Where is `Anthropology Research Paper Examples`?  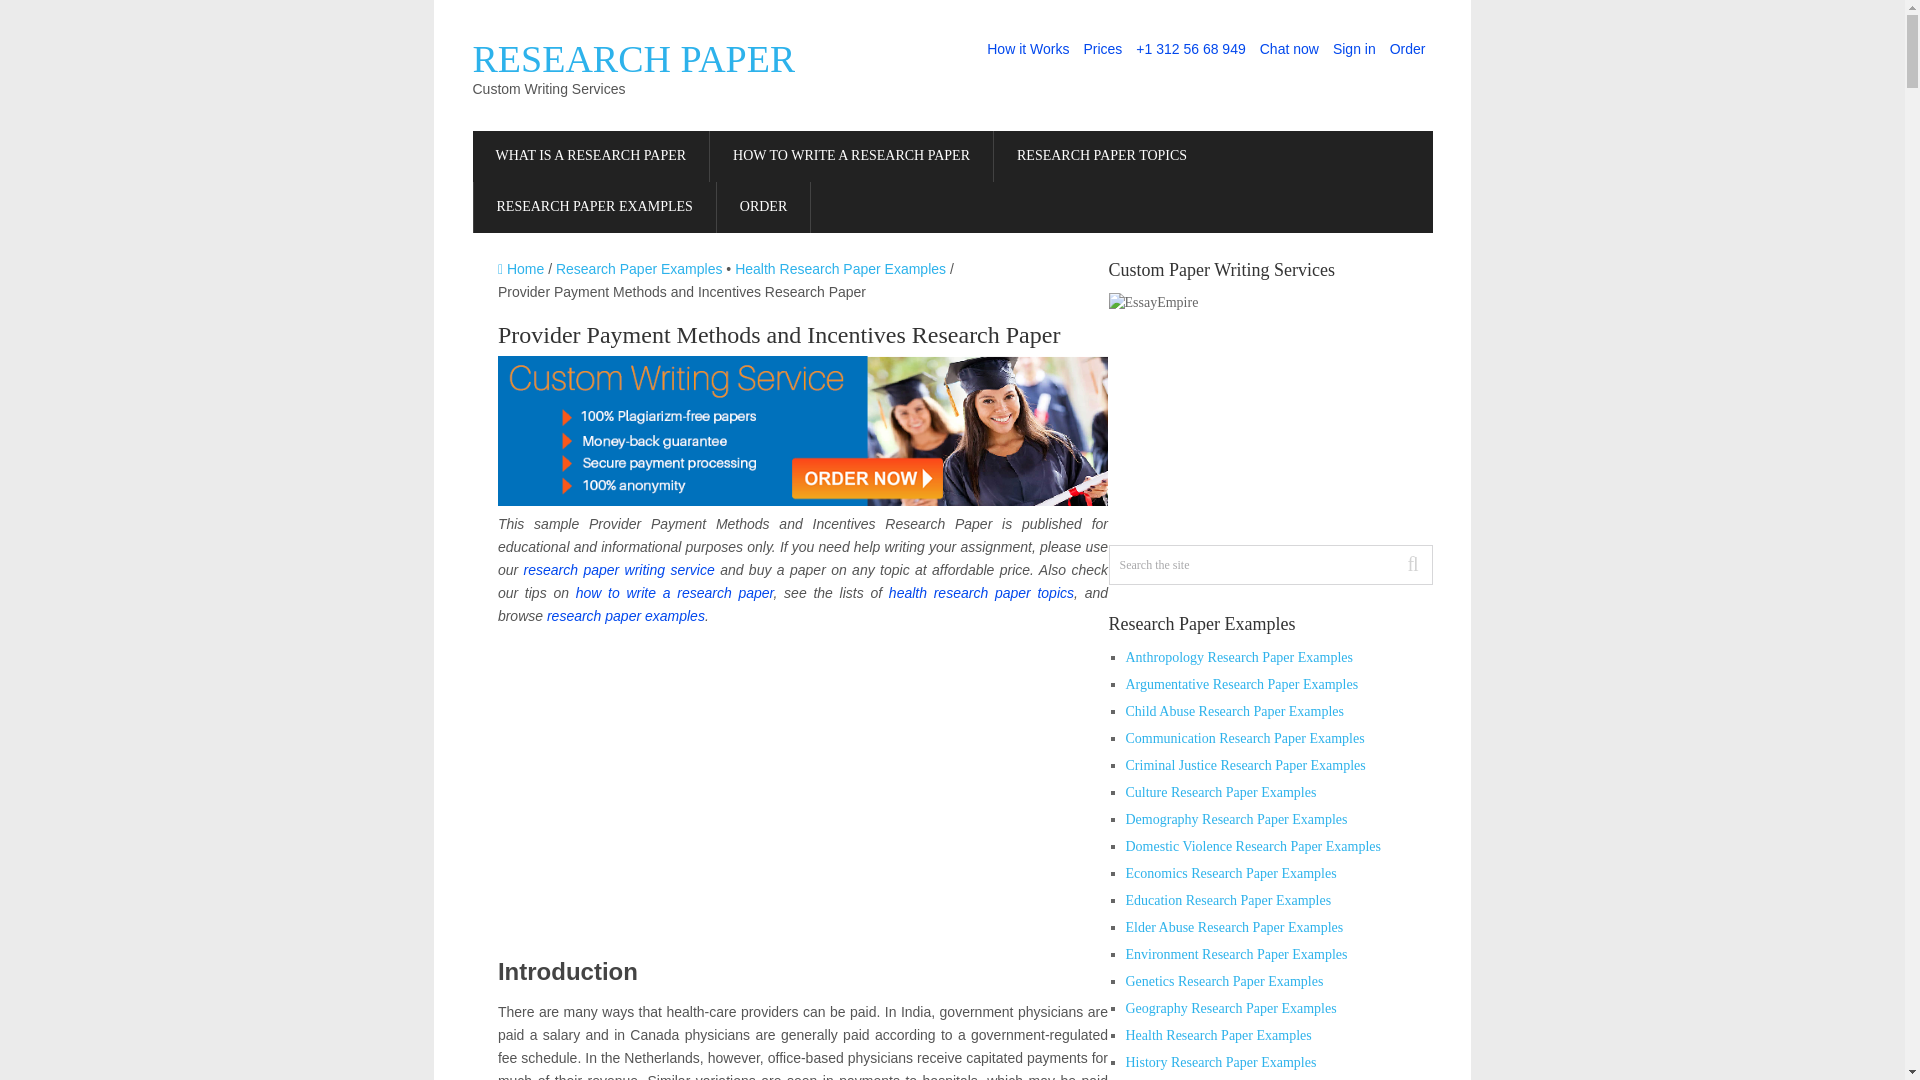 Anthropology Research Paper Examples is located at coordinates (1239, 658).